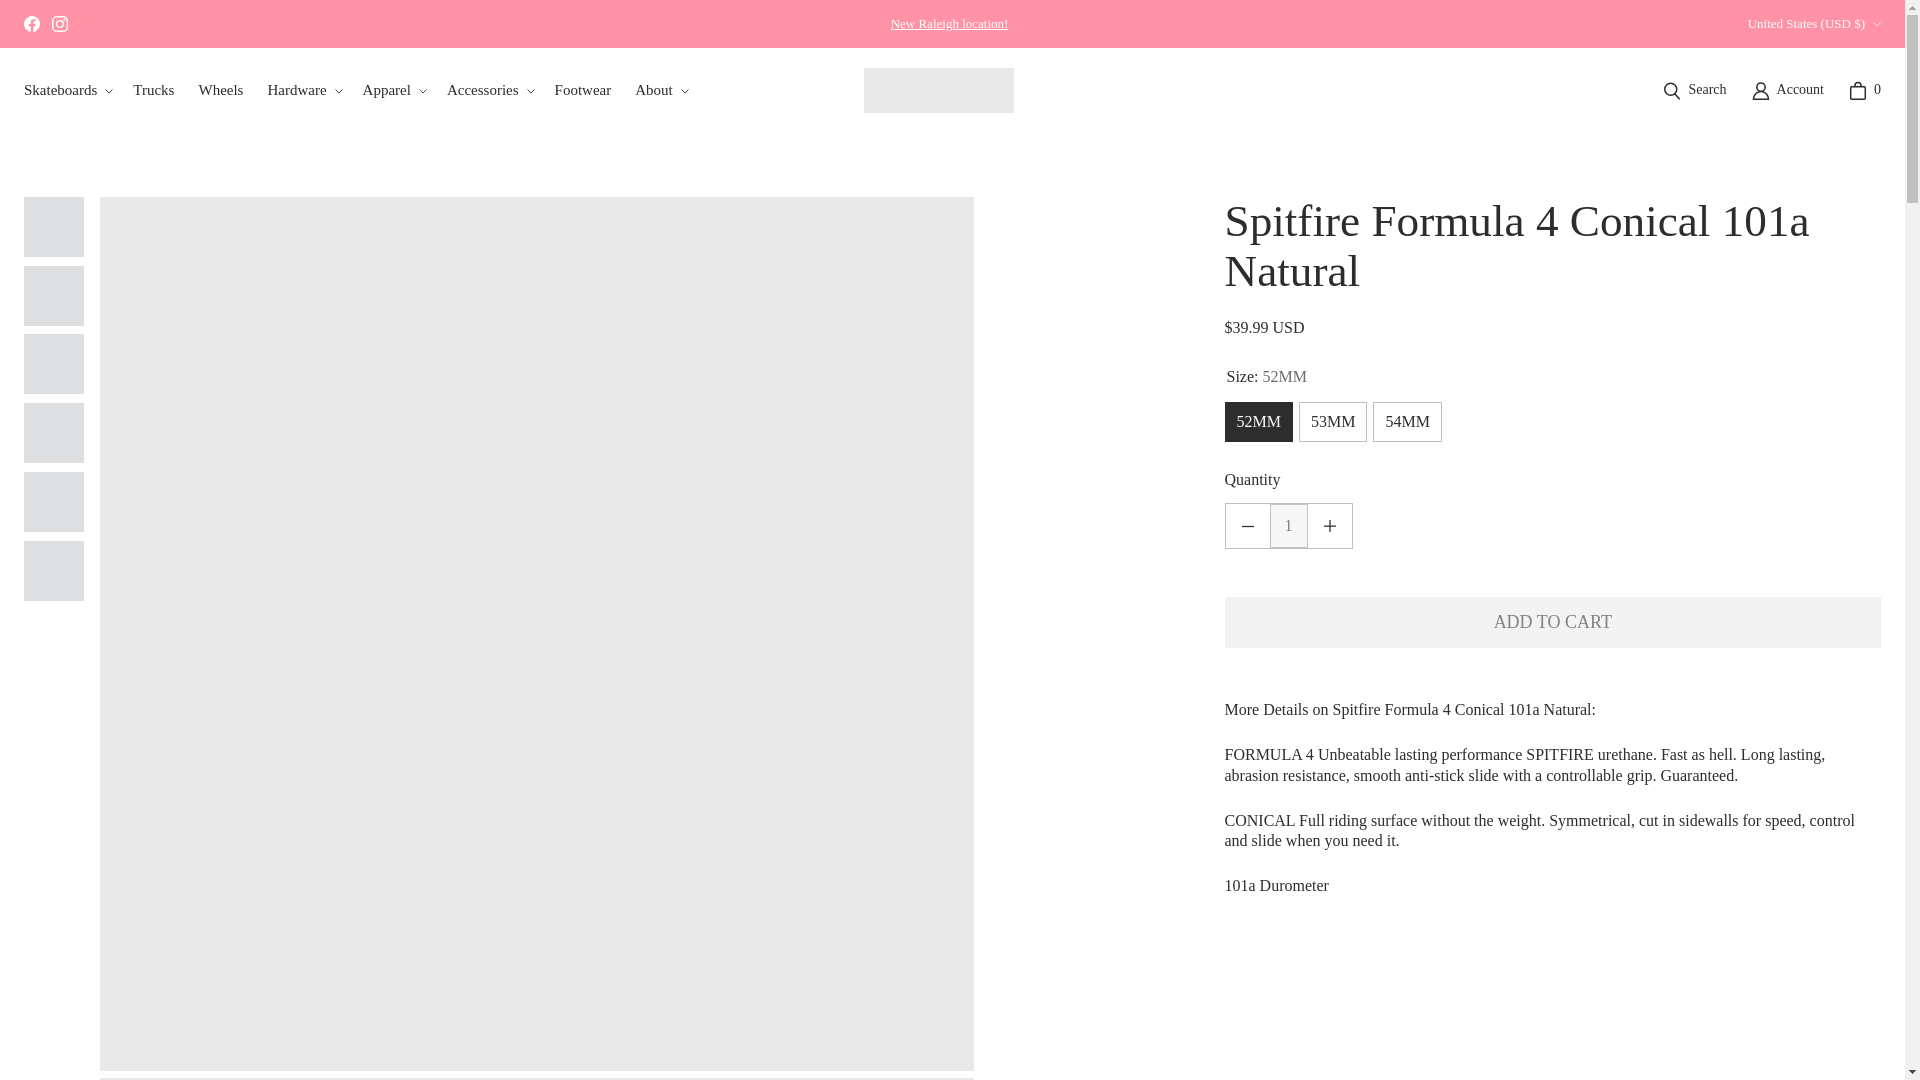 Image resolution: width=1920 pixels, height=1080 pixels. Describe the element at coordinates (950, 24) in the screenshot. I see `New Raleigh location!` at that location.